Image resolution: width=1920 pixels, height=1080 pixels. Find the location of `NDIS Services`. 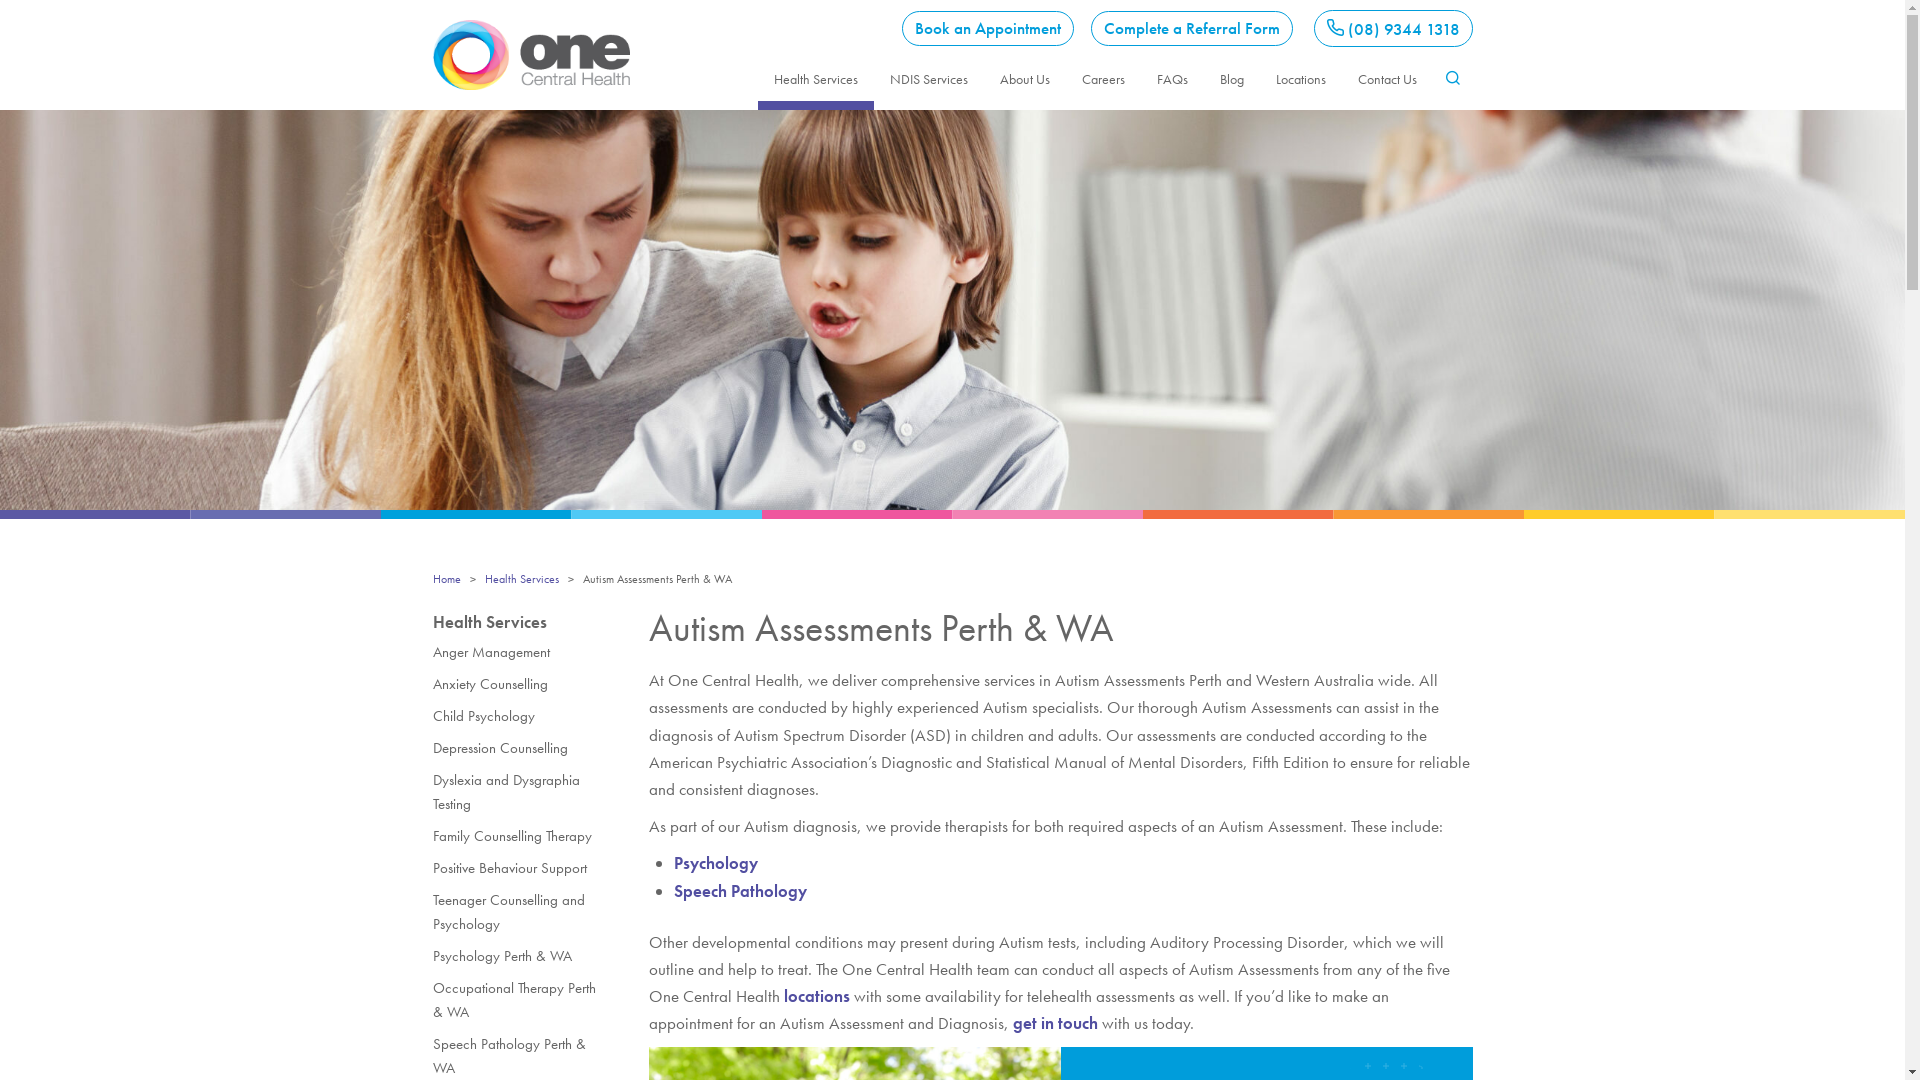

NDIS Services is located at coordinates (928, 79).